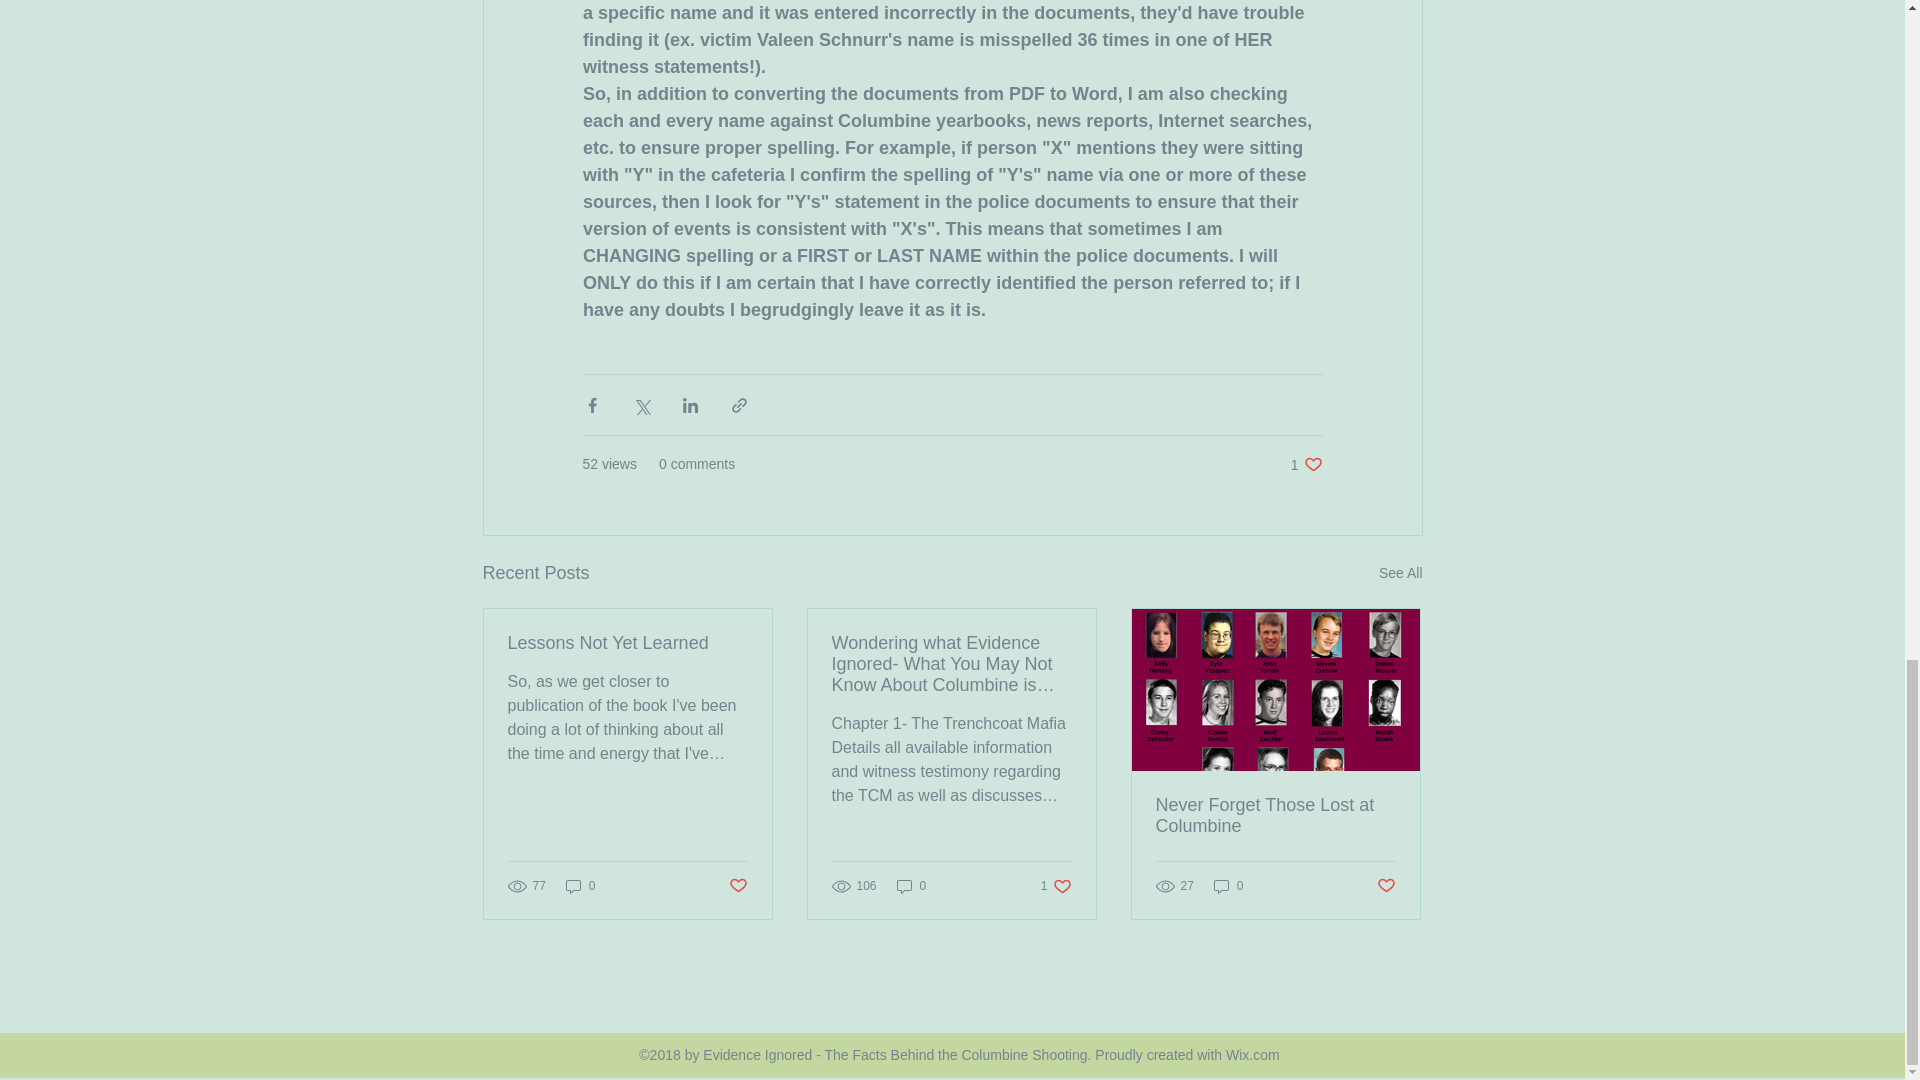 This screenshot has height=1080, width=1920. What do you see at coordinates (1275, 816) in the screenshot?
I see `Never Forget Those Lost at Columbine` at bounding box center [1275, 816].